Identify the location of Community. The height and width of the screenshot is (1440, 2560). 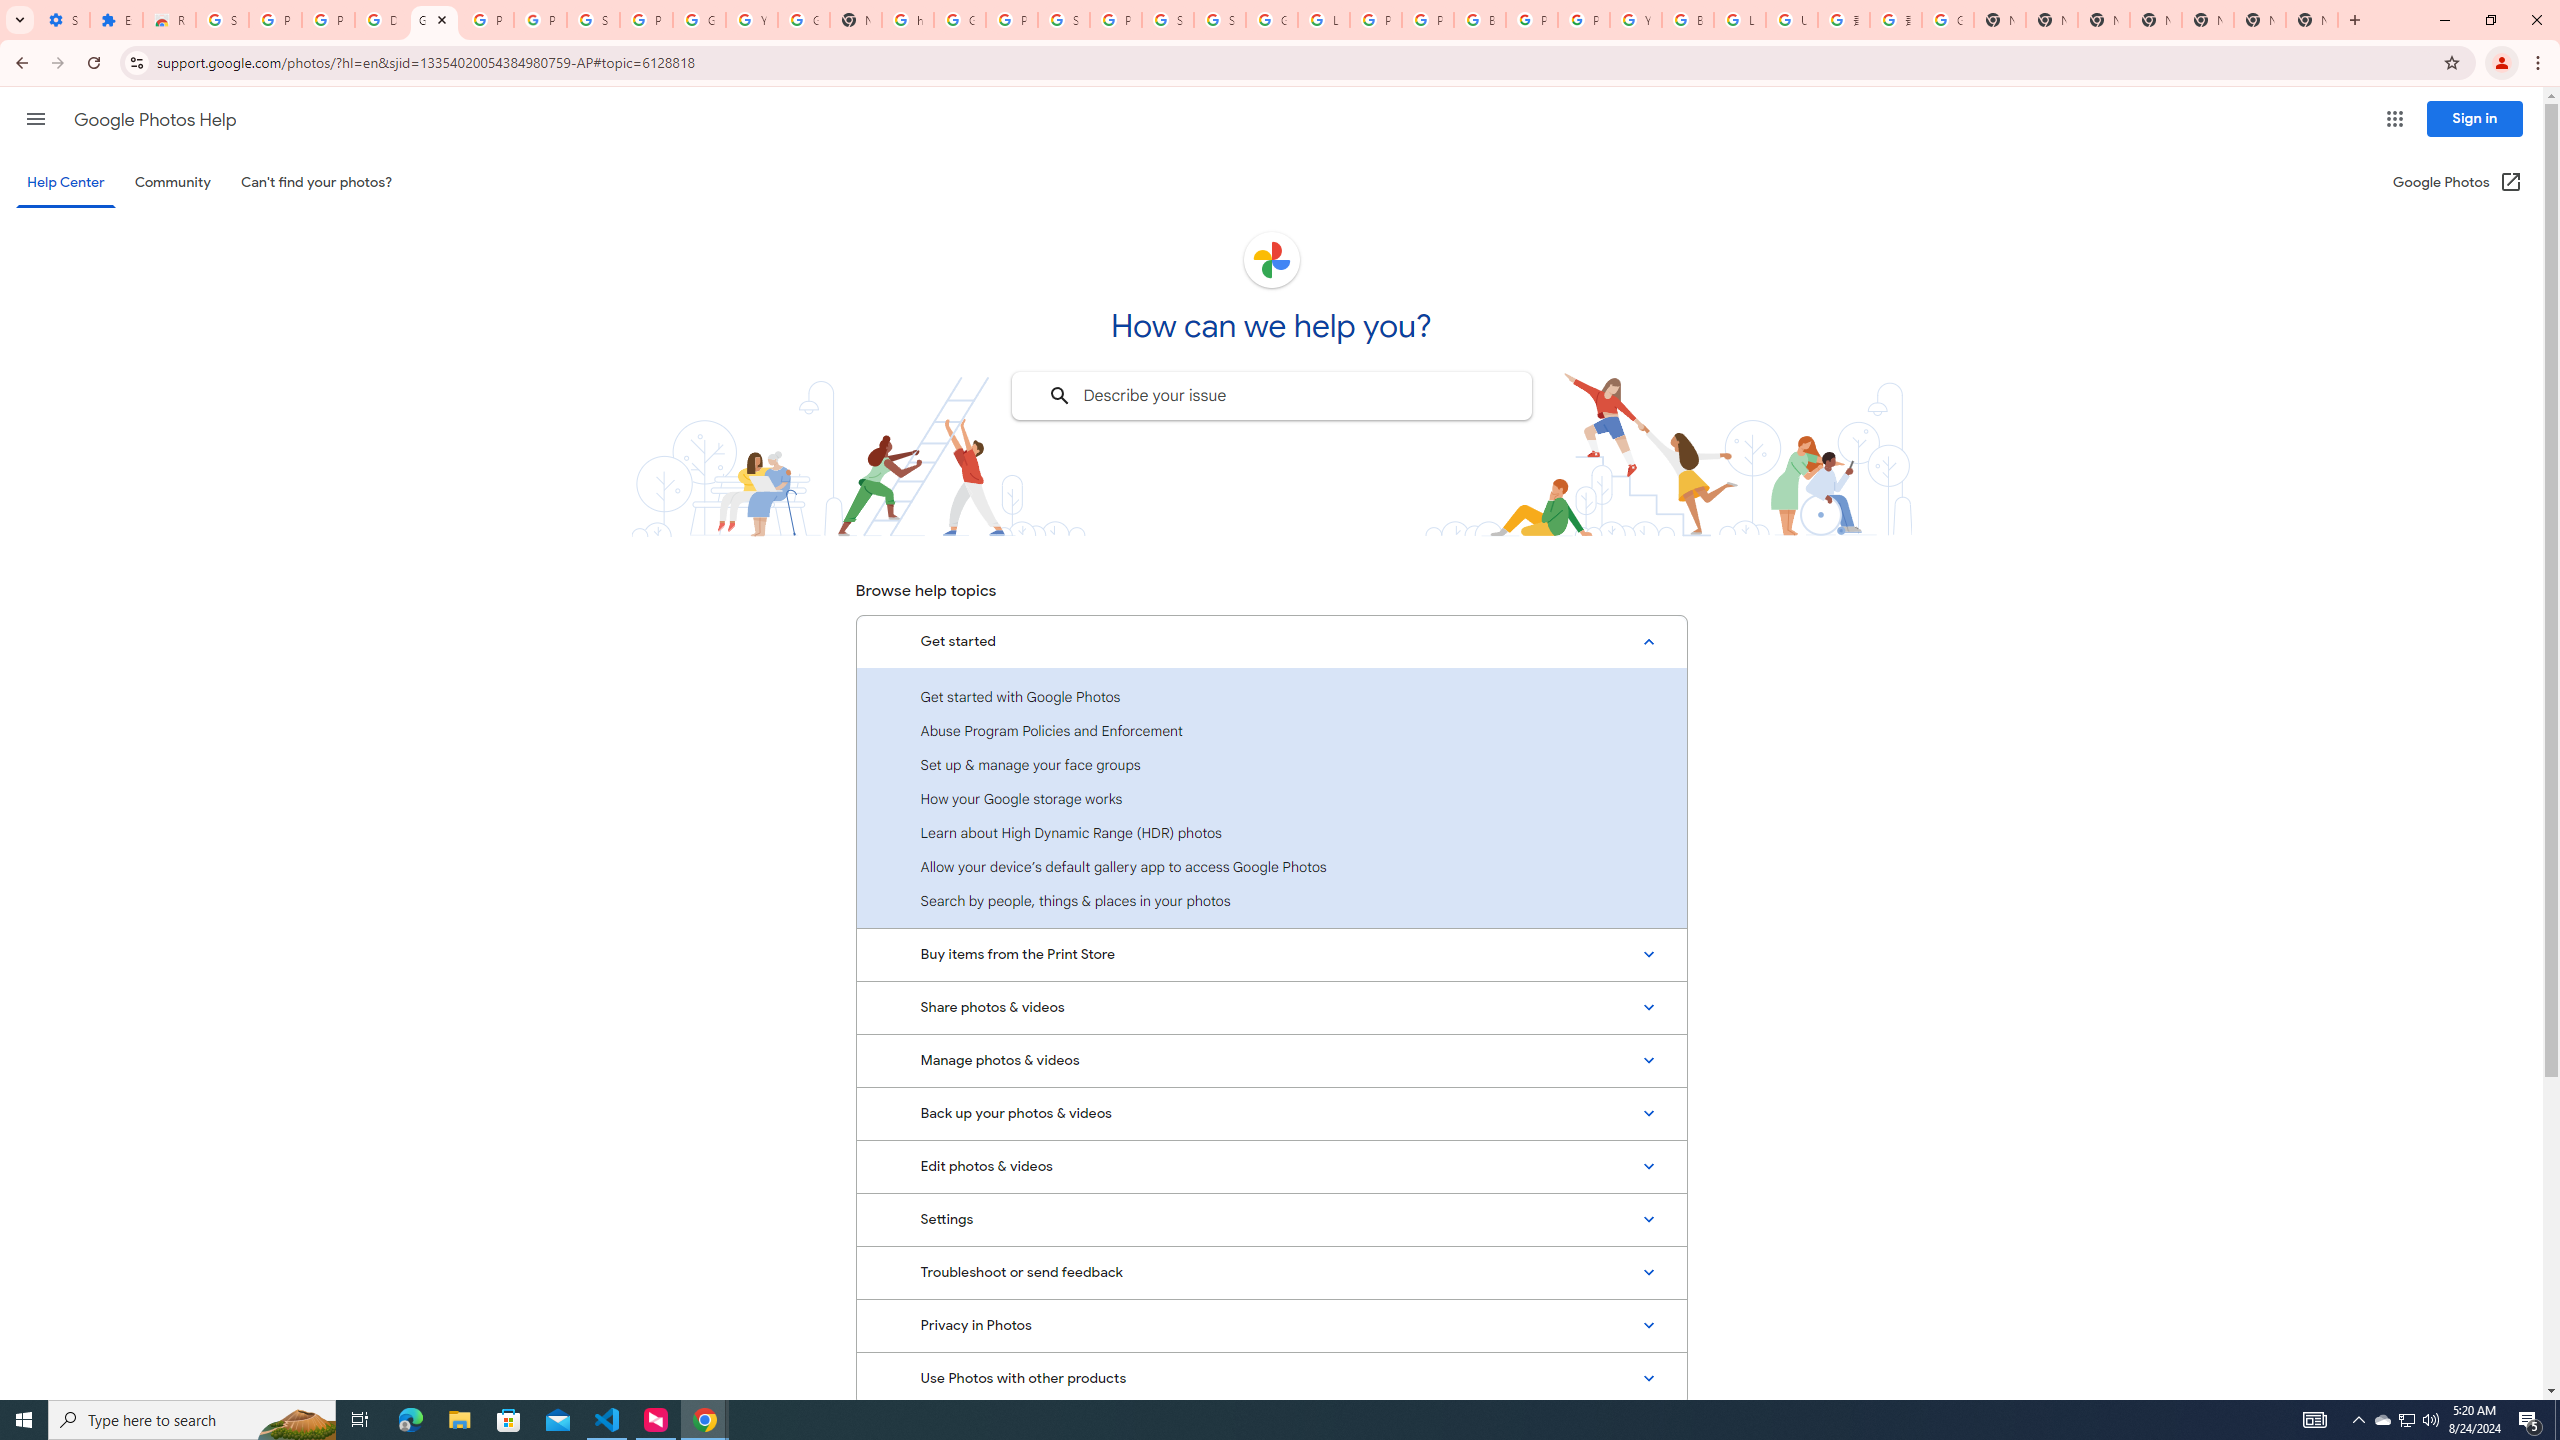
(172, 182).